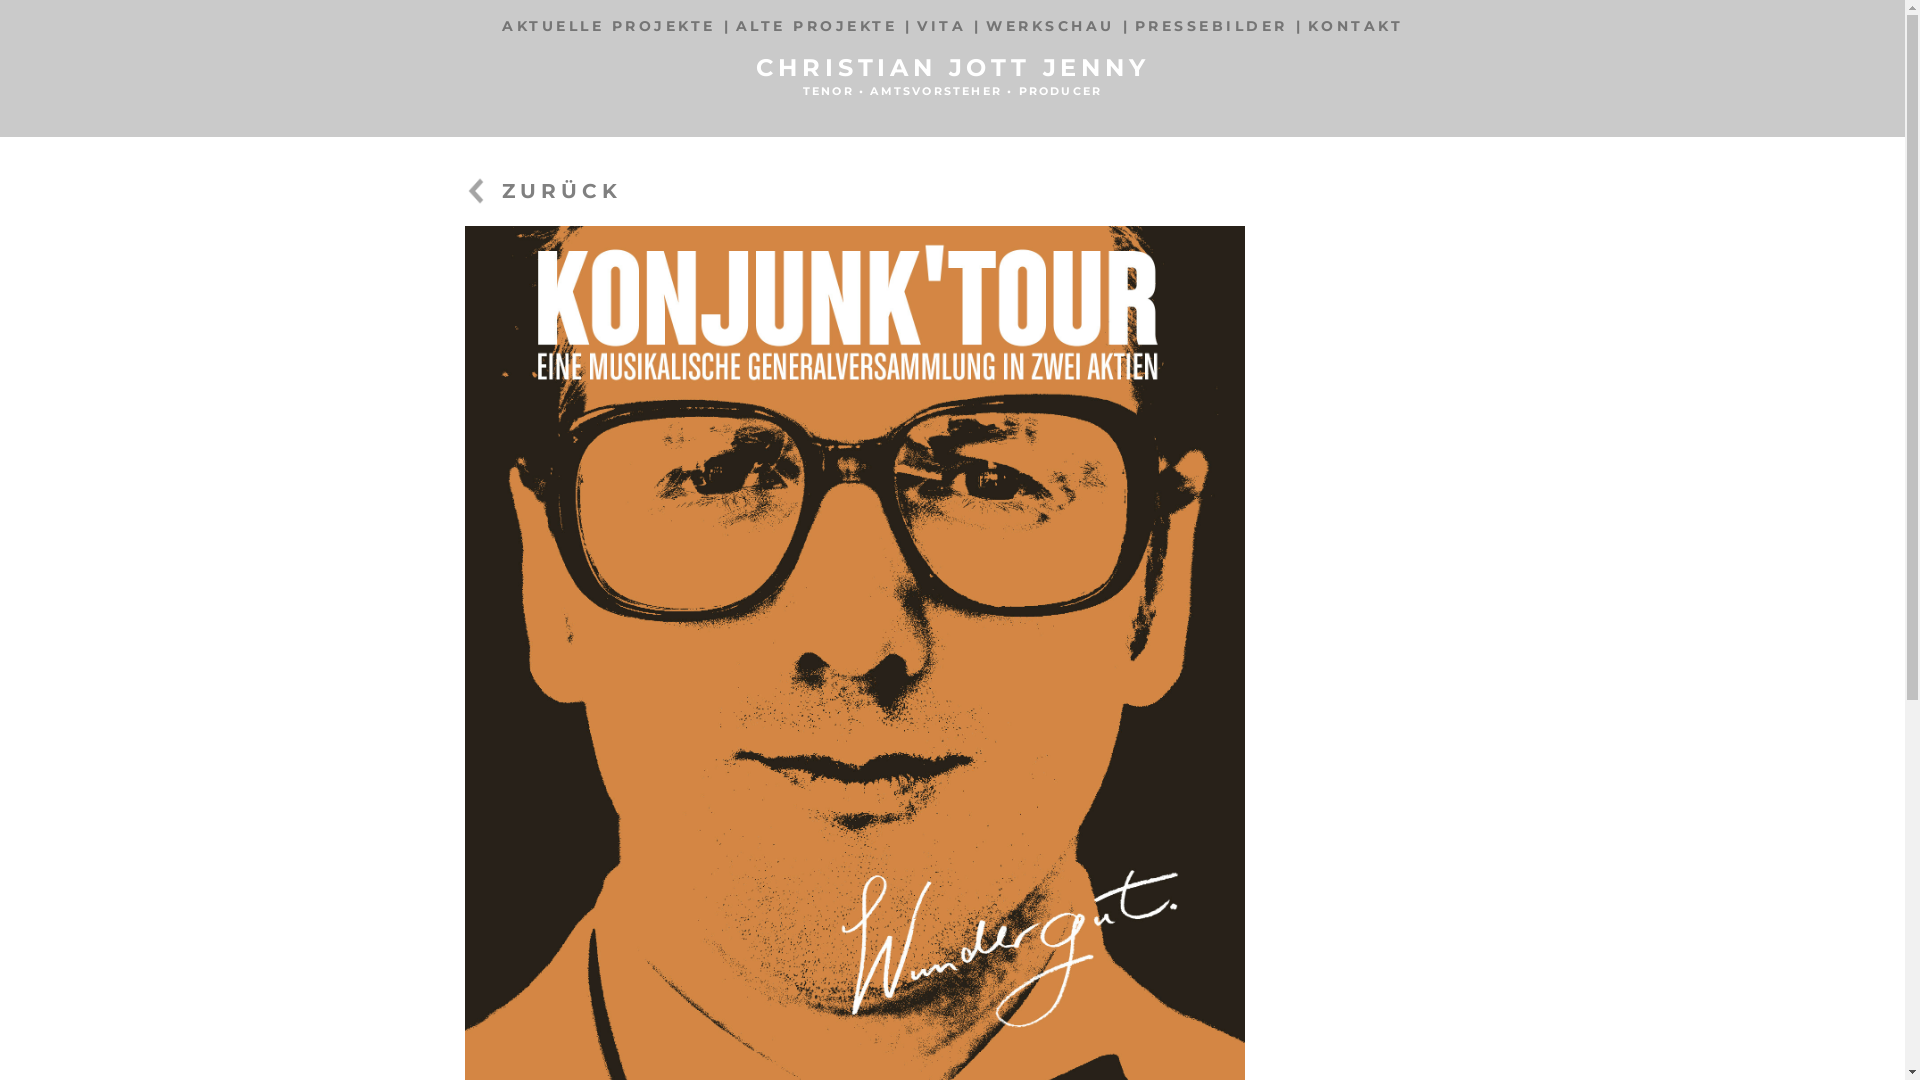  I want to click on AKTUELLE PROJEKTE, so click(609, 26).